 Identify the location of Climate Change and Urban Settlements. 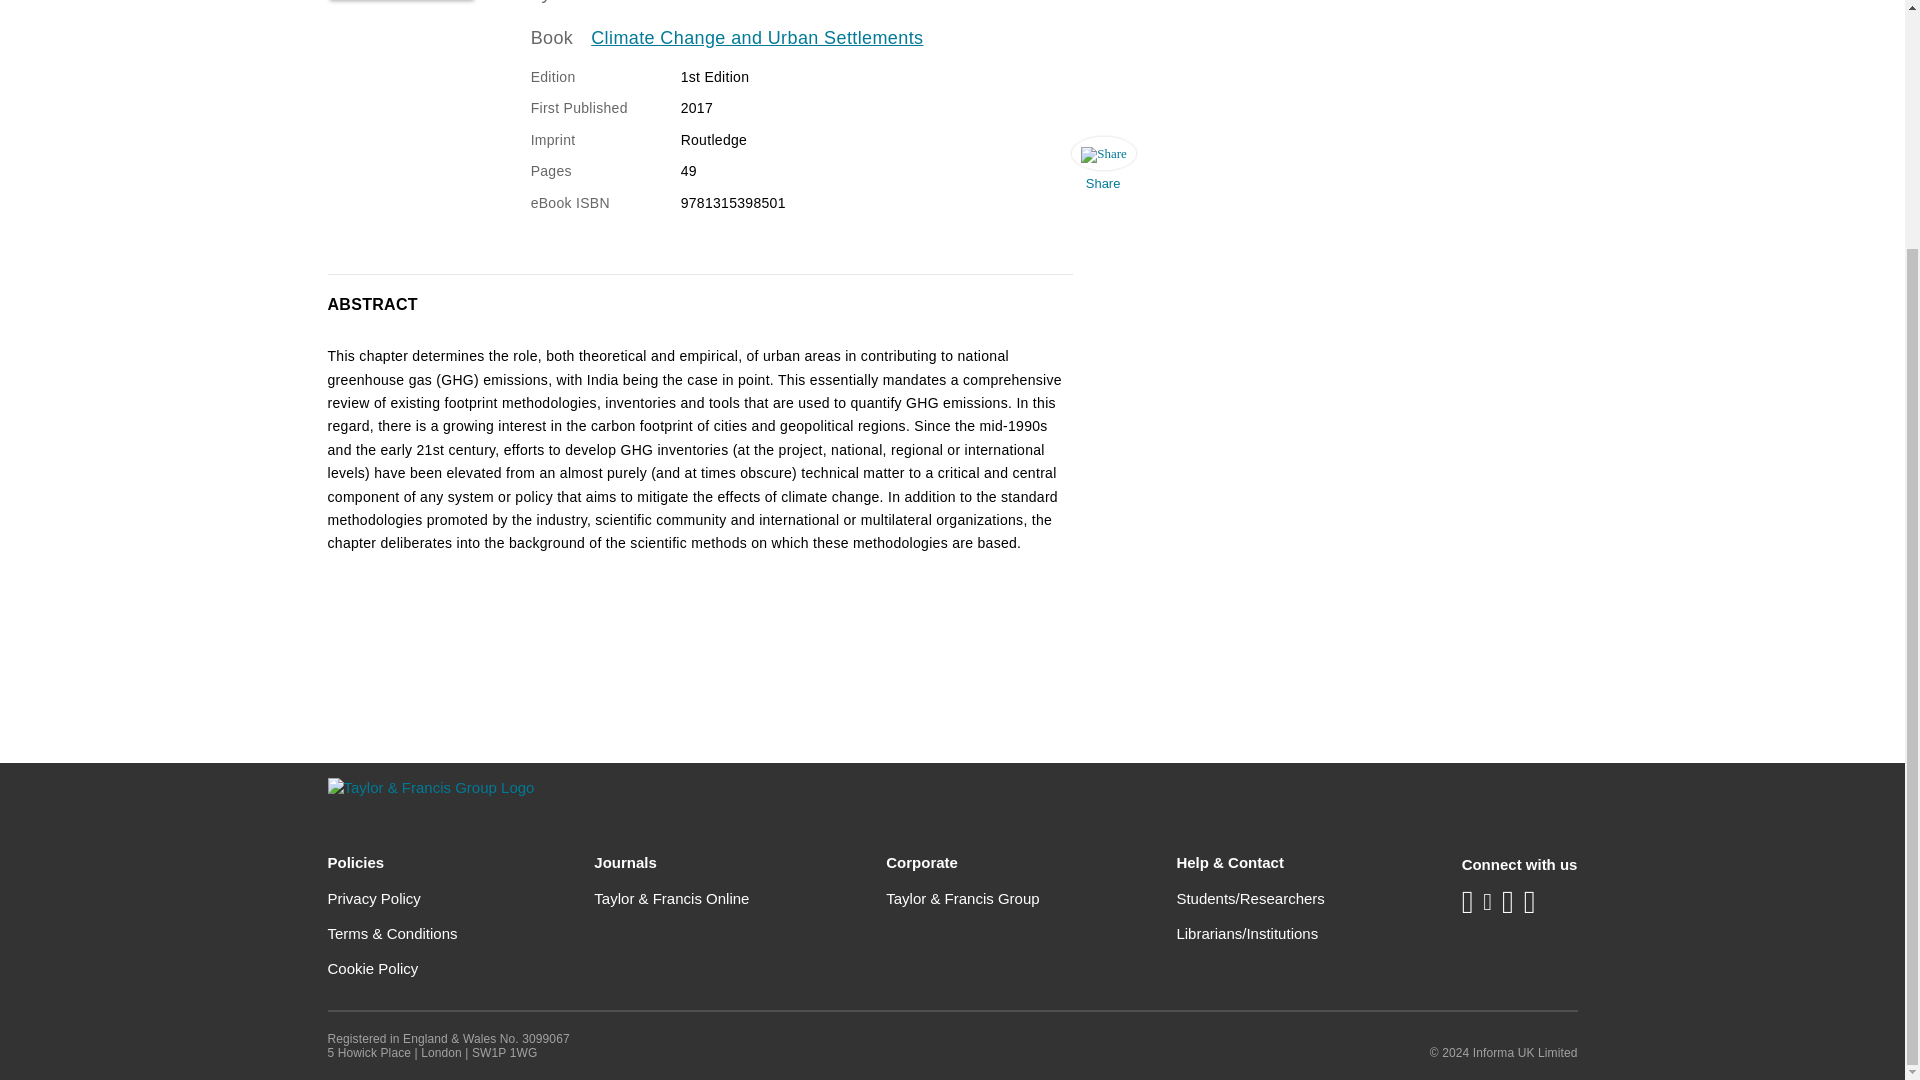
(757, 38).